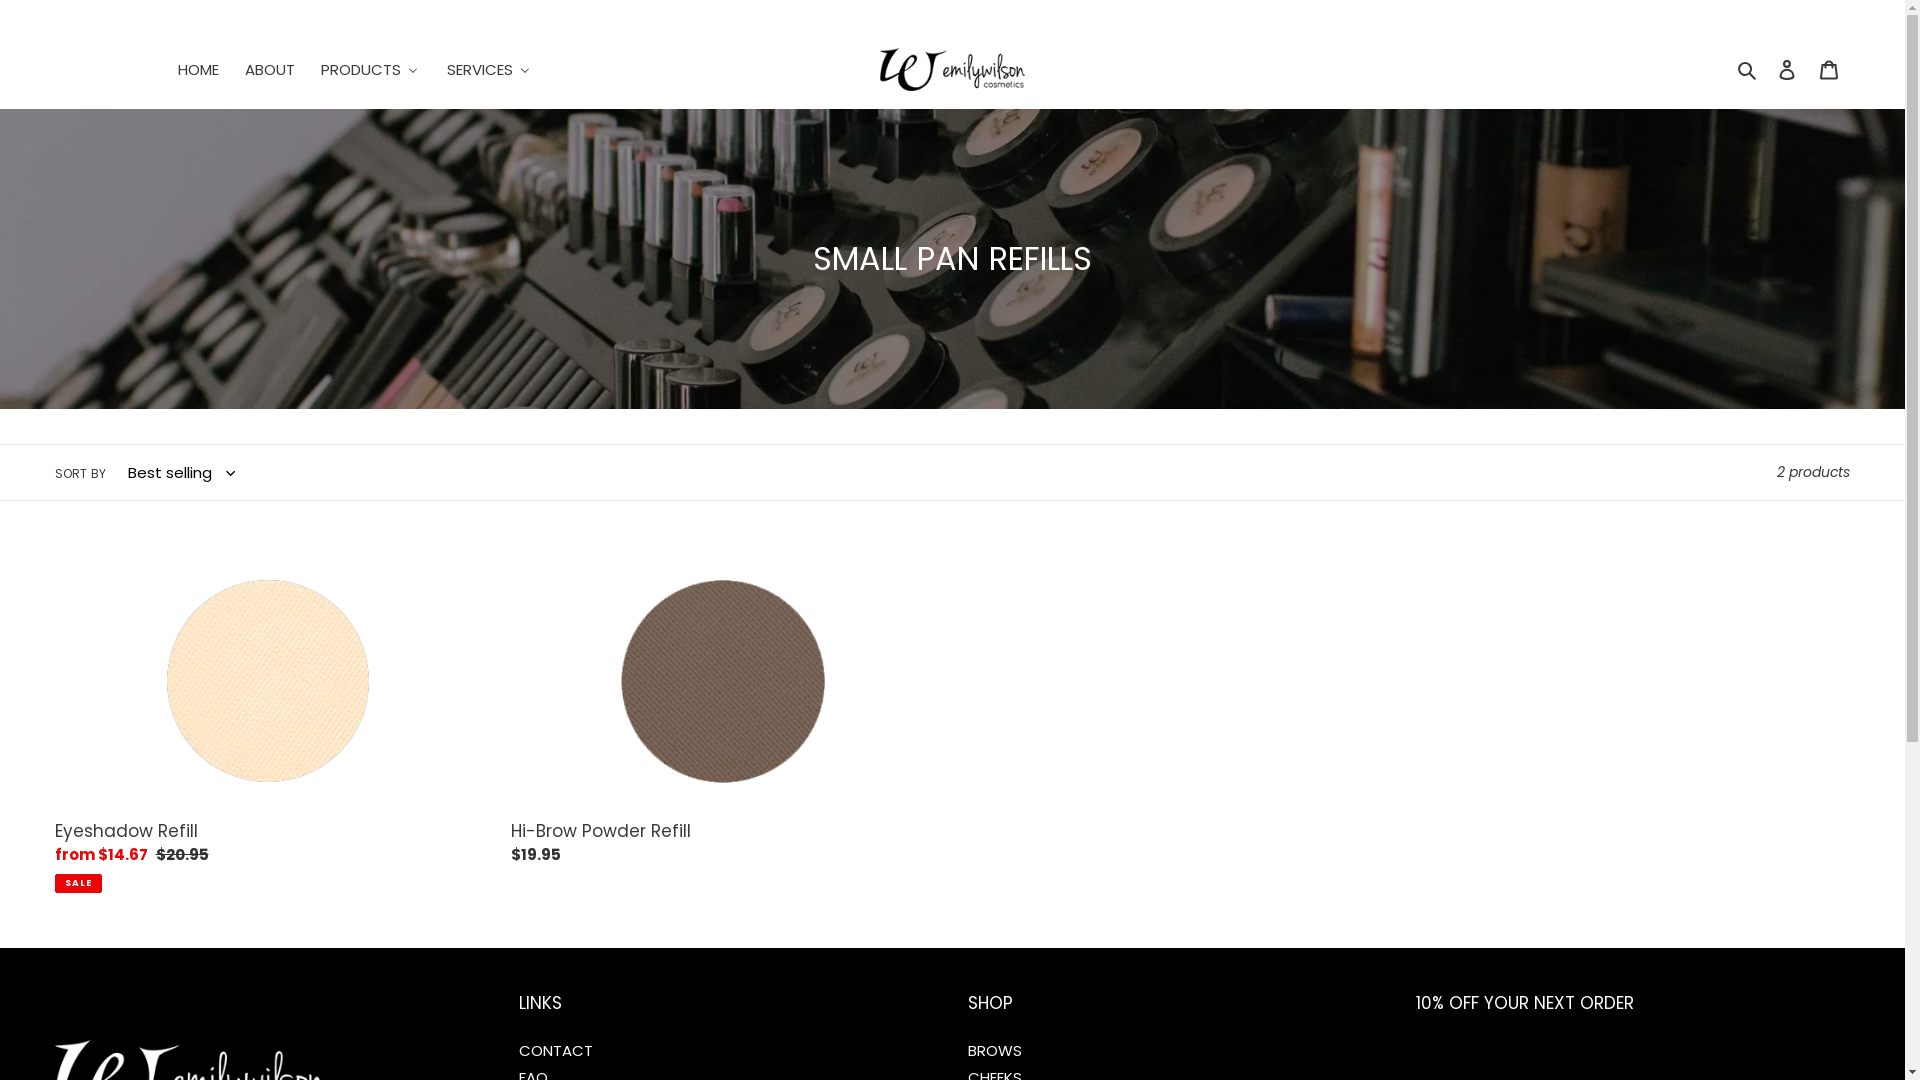  I want to click on PRODUCTS, so click(370, 70).